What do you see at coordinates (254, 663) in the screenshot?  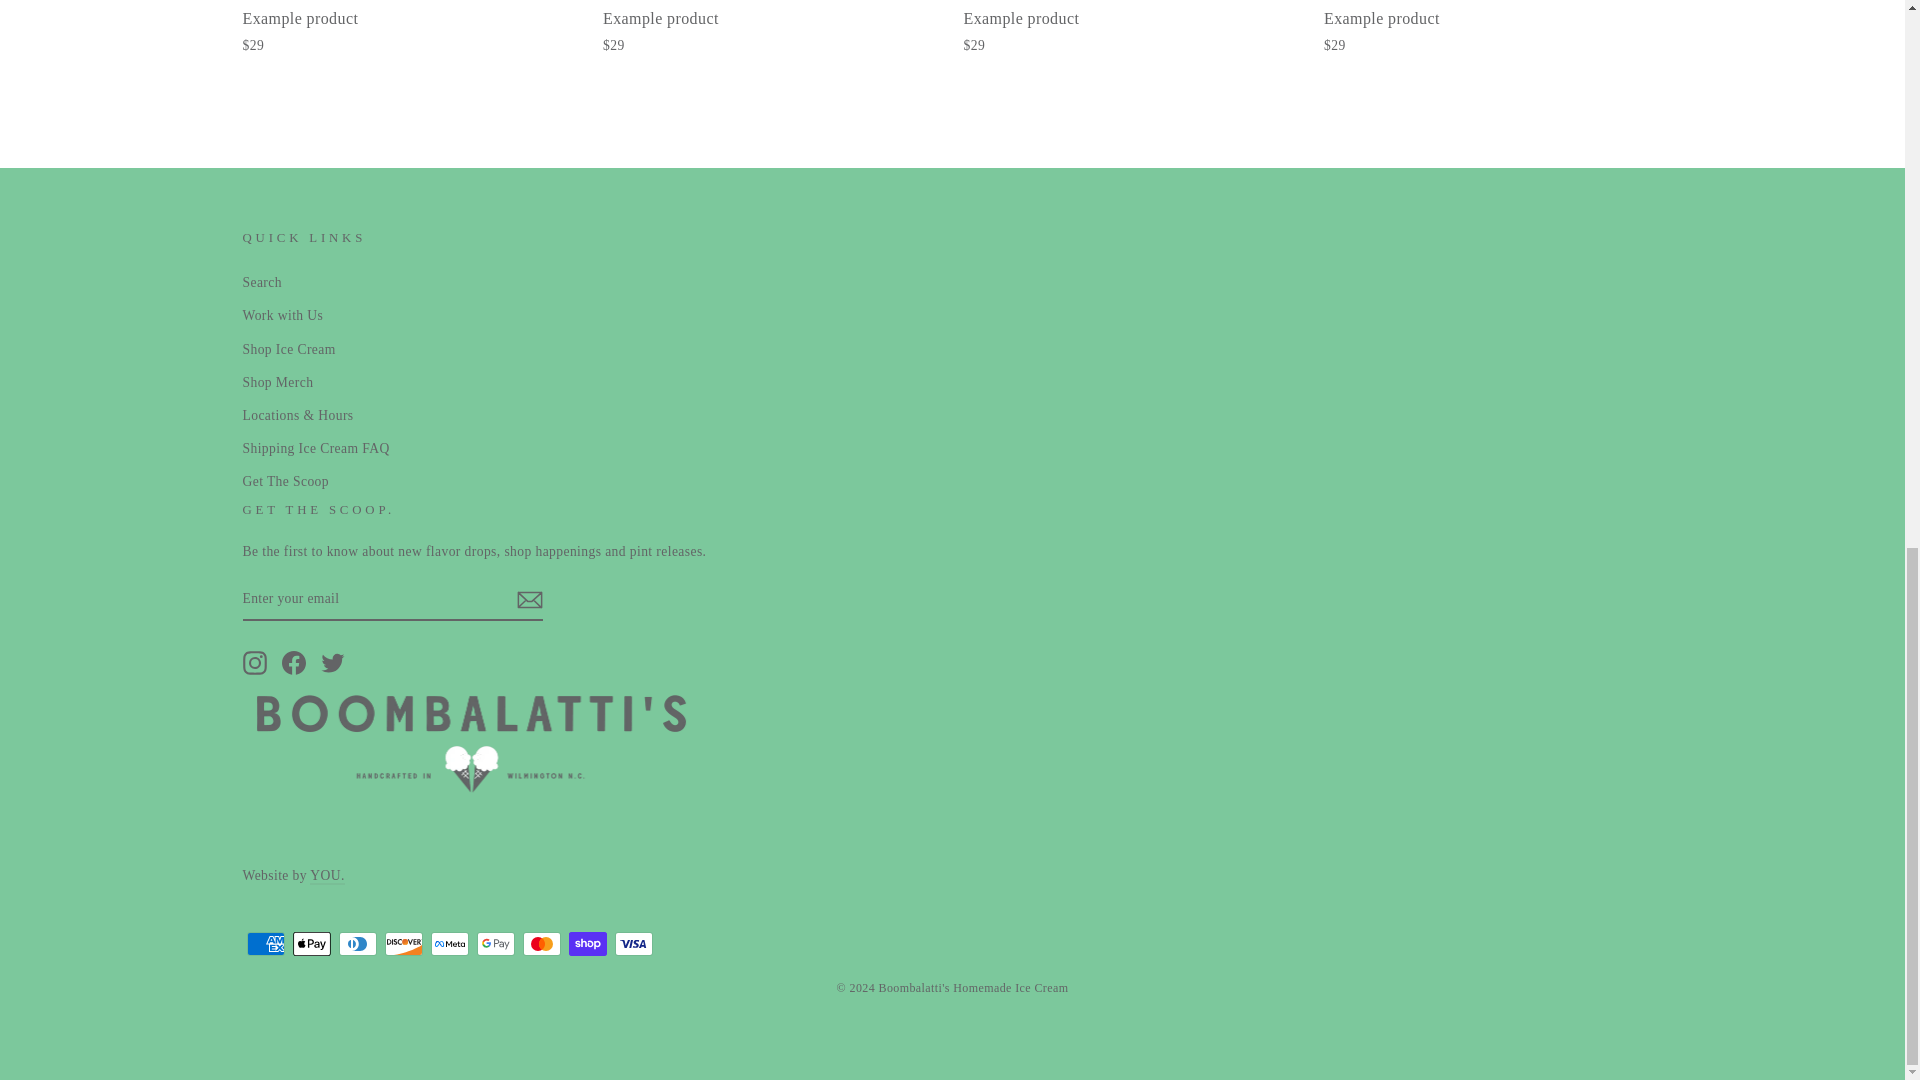 I see `Boombalatti's Homemade Ice Cream on Instagram` at bounding box center [254, 663].